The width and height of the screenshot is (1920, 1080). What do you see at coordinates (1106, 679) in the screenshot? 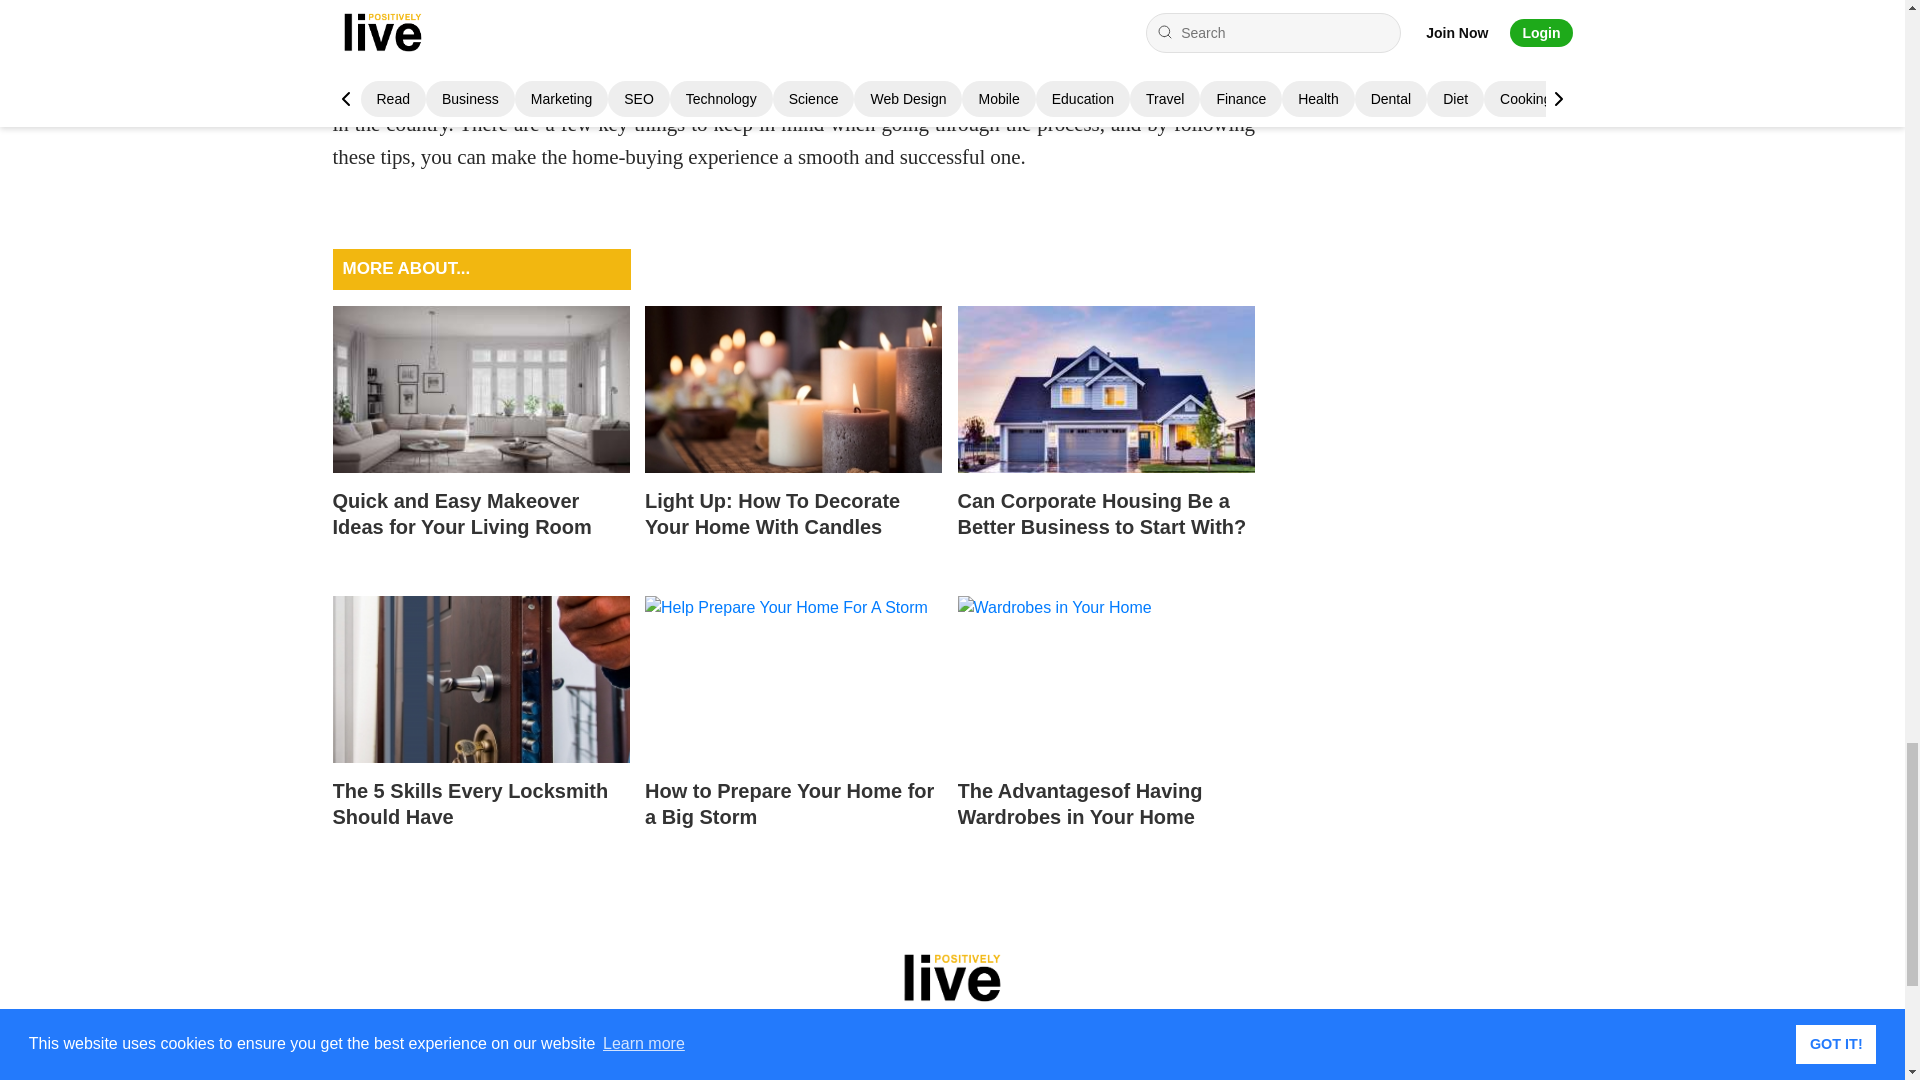
I see `Wardrobes in Your Home` at bounding box center [1106, 679].